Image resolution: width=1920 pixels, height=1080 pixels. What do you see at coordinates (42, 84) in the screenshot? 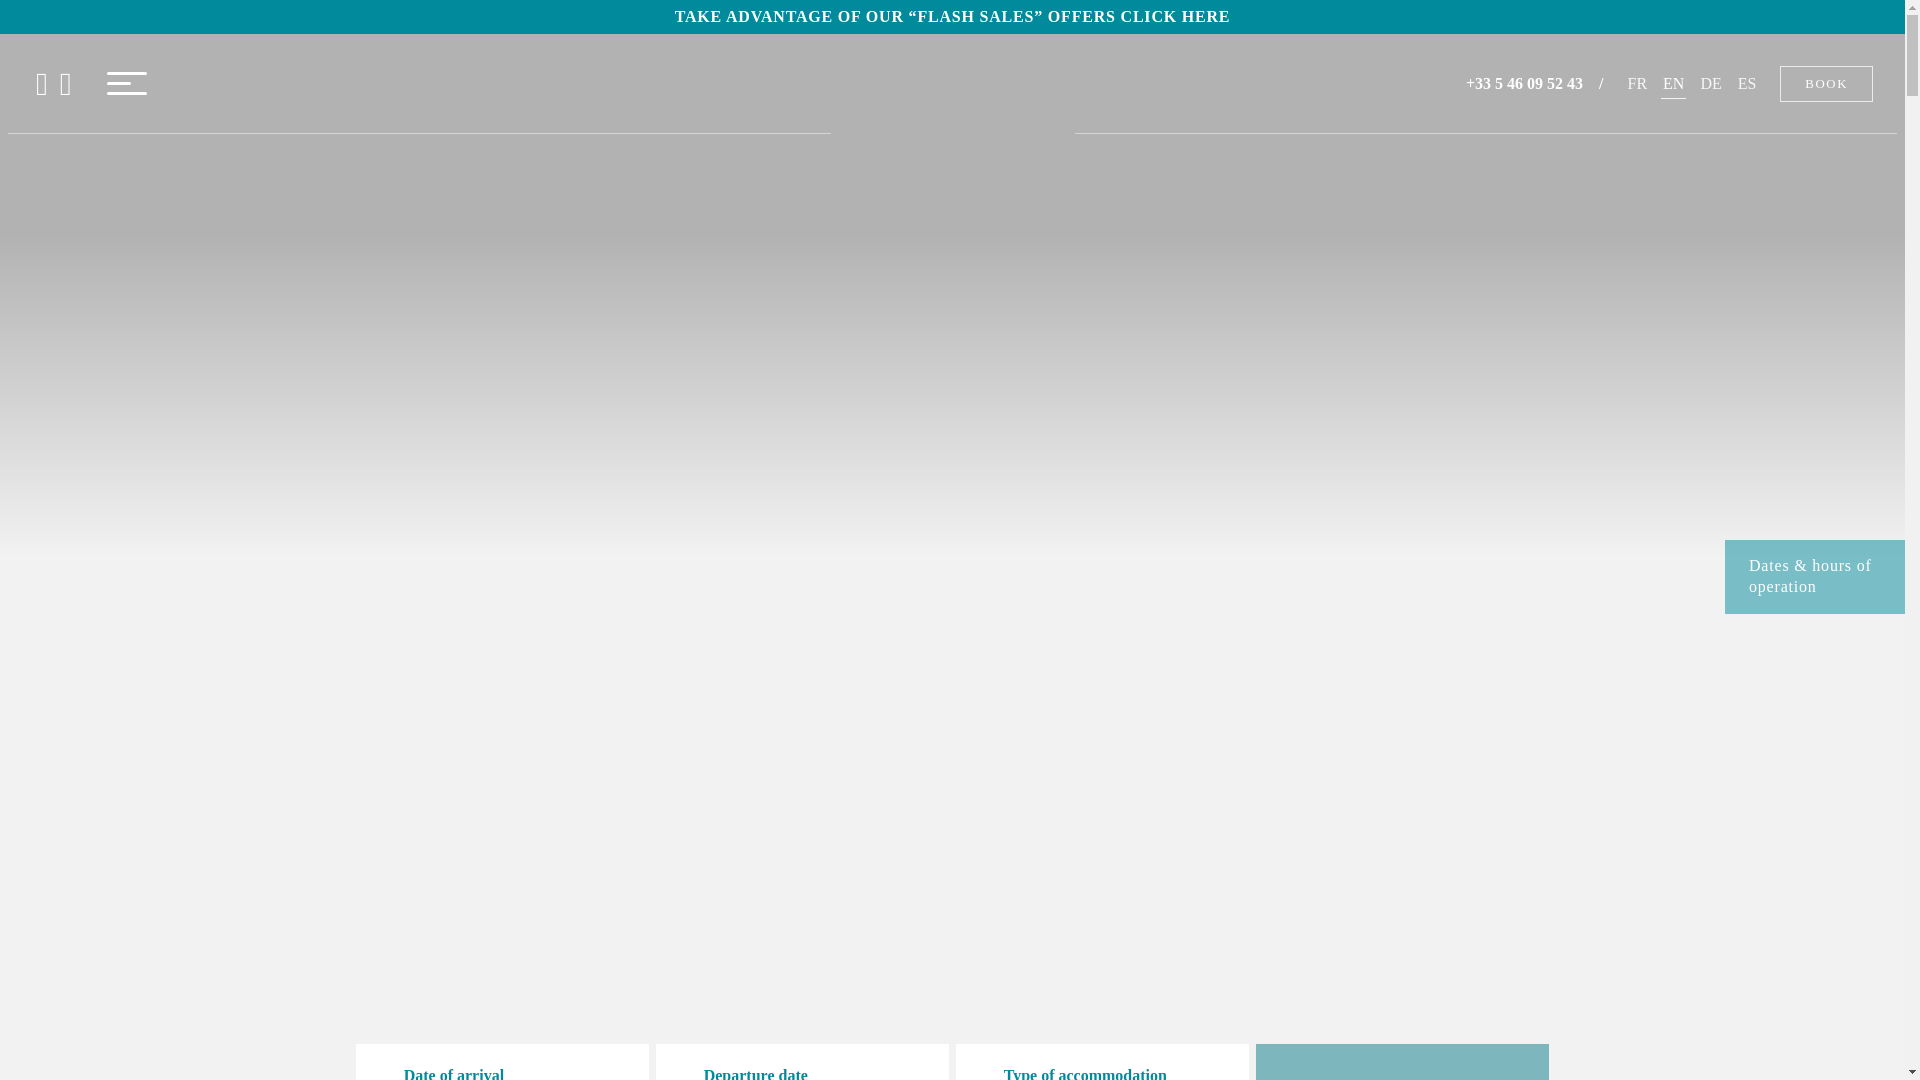
I see `Retrouvez-nous sur facebook` at bounding box center [42, 84].